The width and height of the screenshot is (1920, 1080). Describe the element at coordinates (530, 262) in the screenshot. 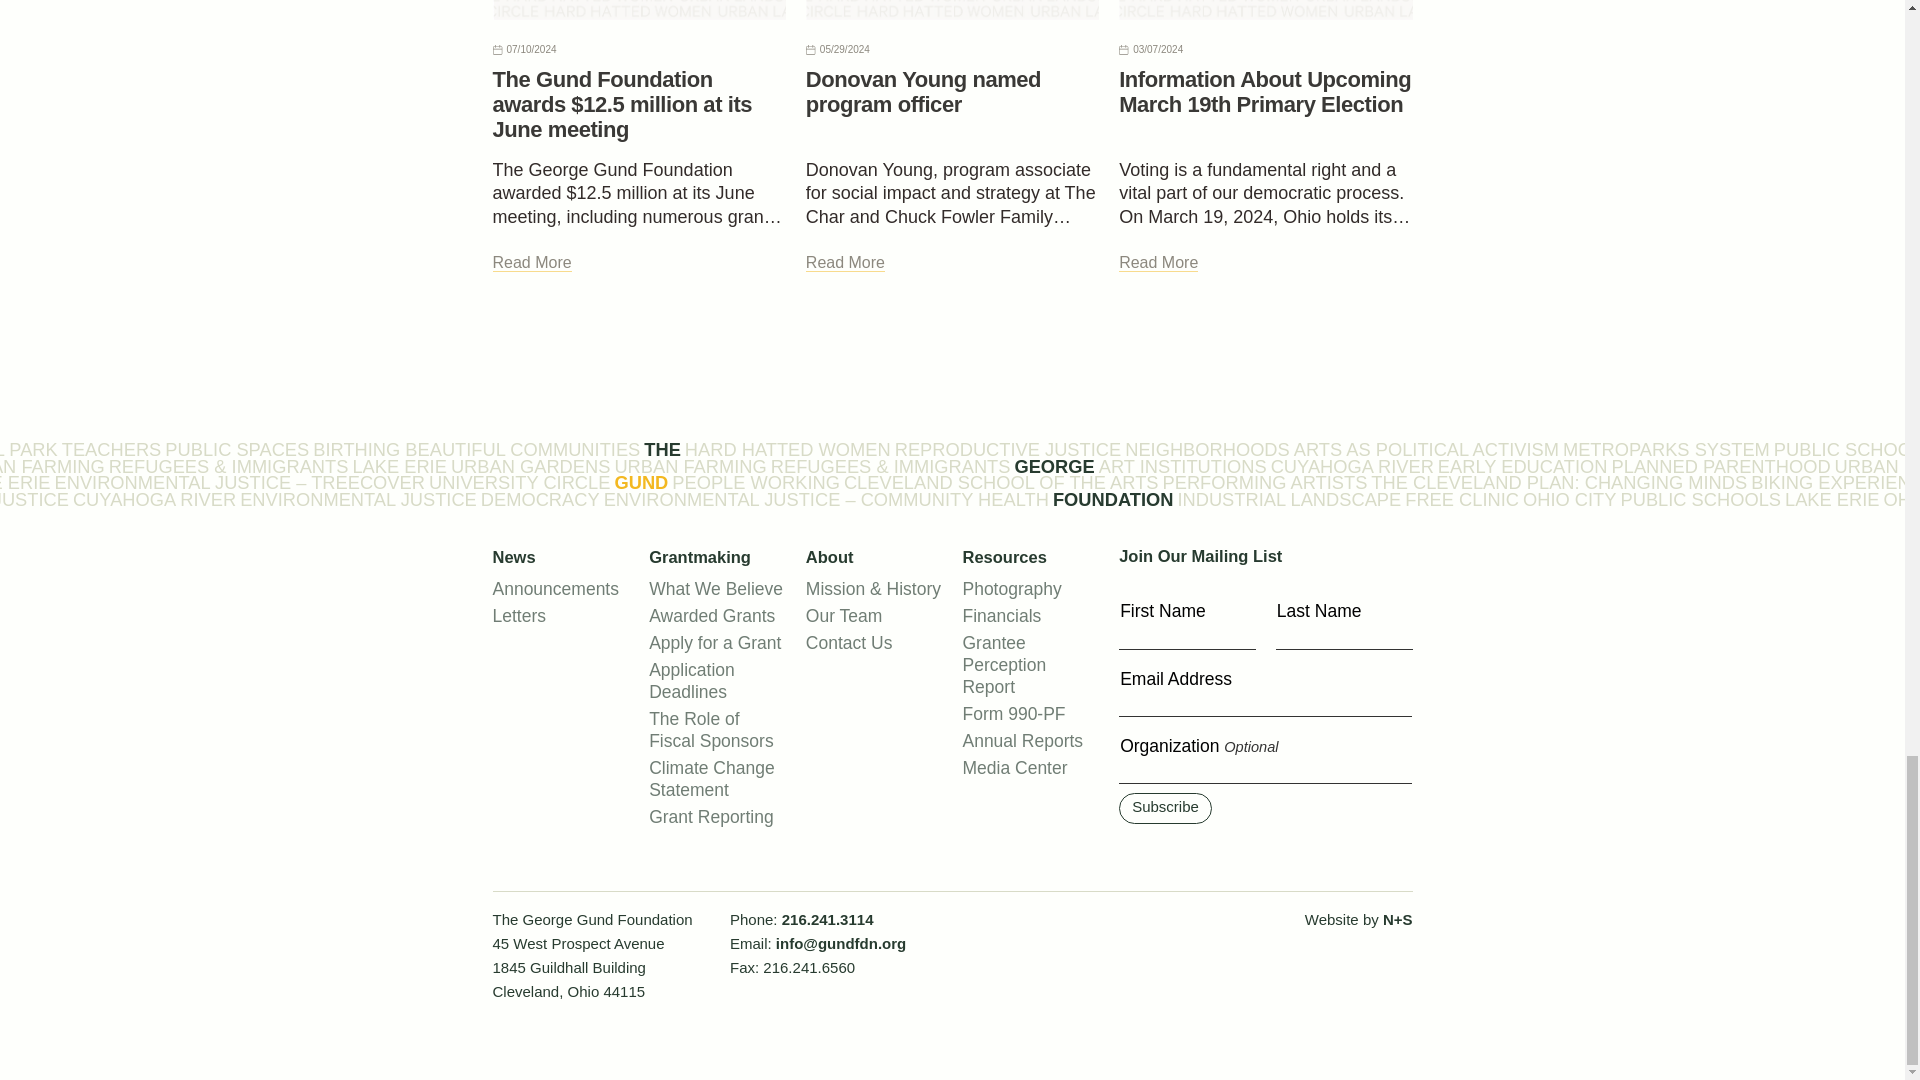

I see `Read More` at that location.